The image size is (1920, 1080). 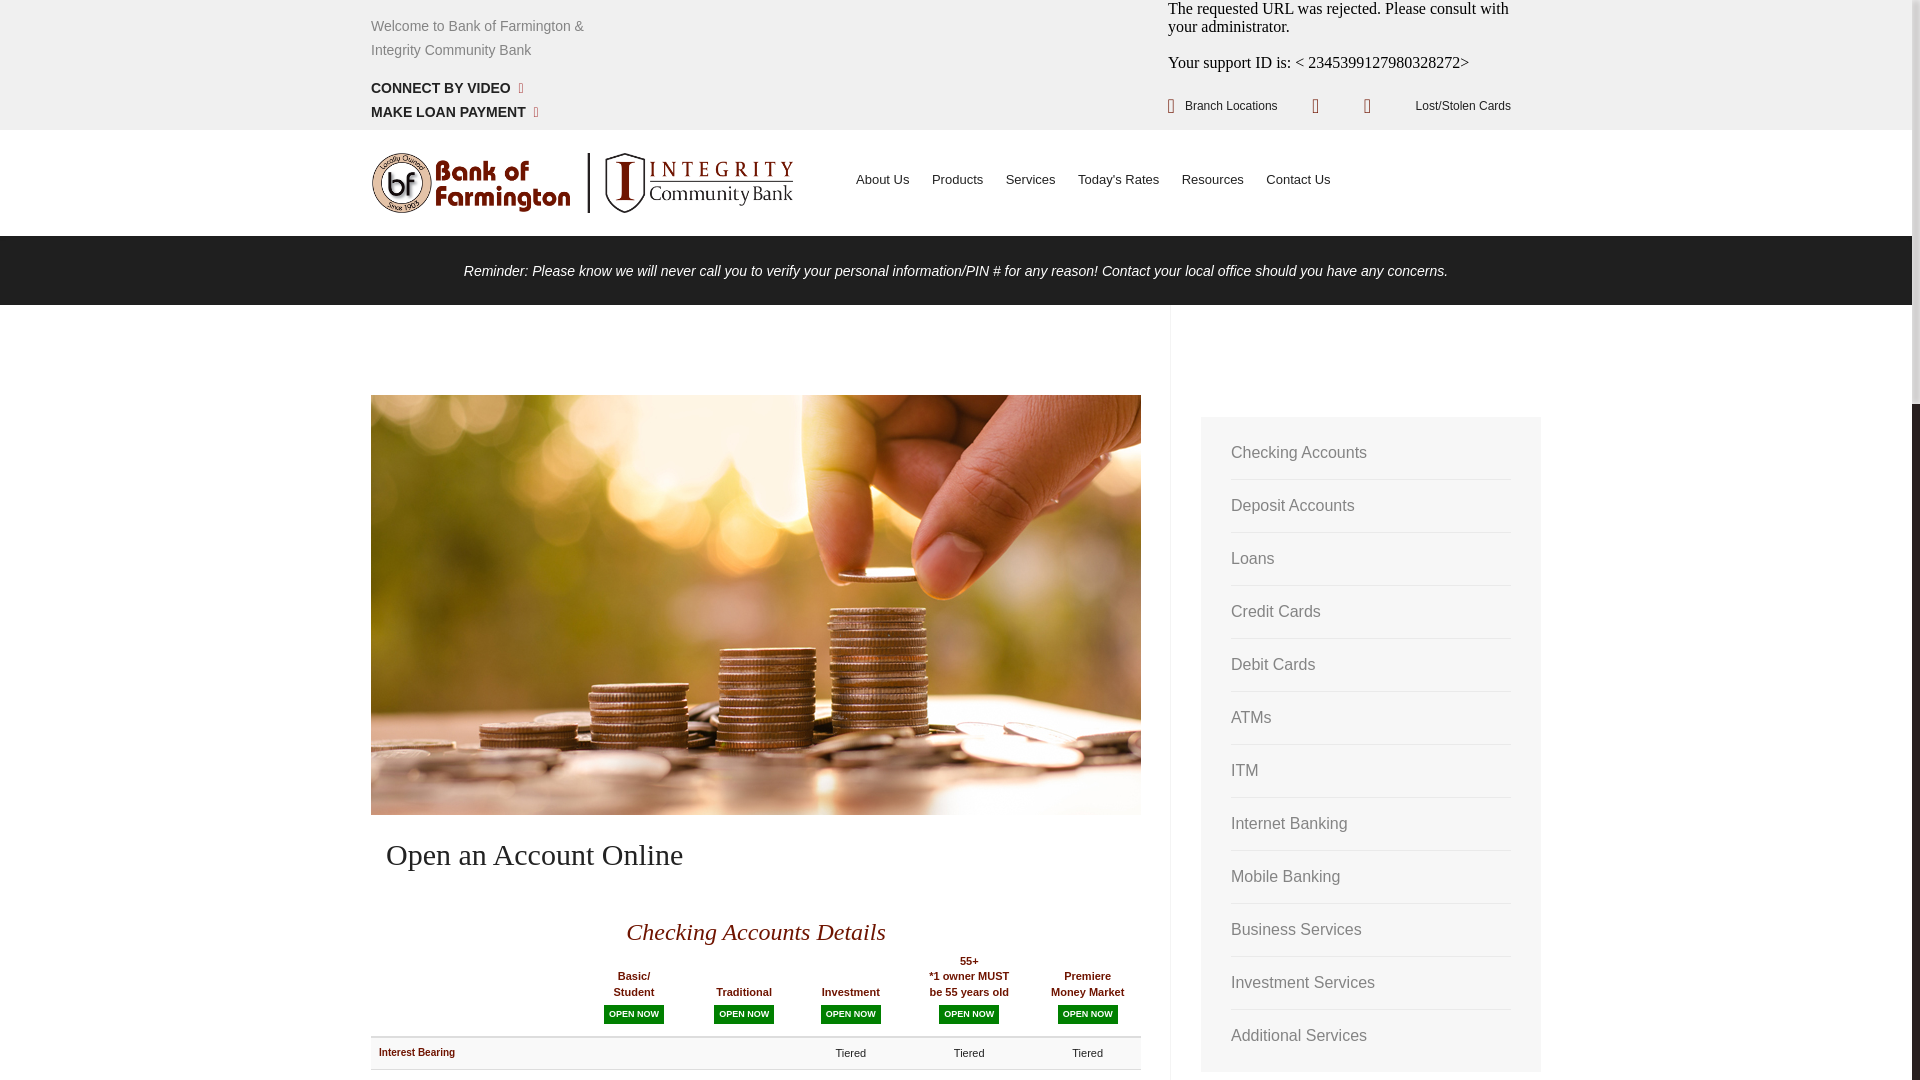 What do you see at coordinates (447, 88) in the screenshot?
I see `CONNECT BY VIDEO ` at bounding box center [447, 88].